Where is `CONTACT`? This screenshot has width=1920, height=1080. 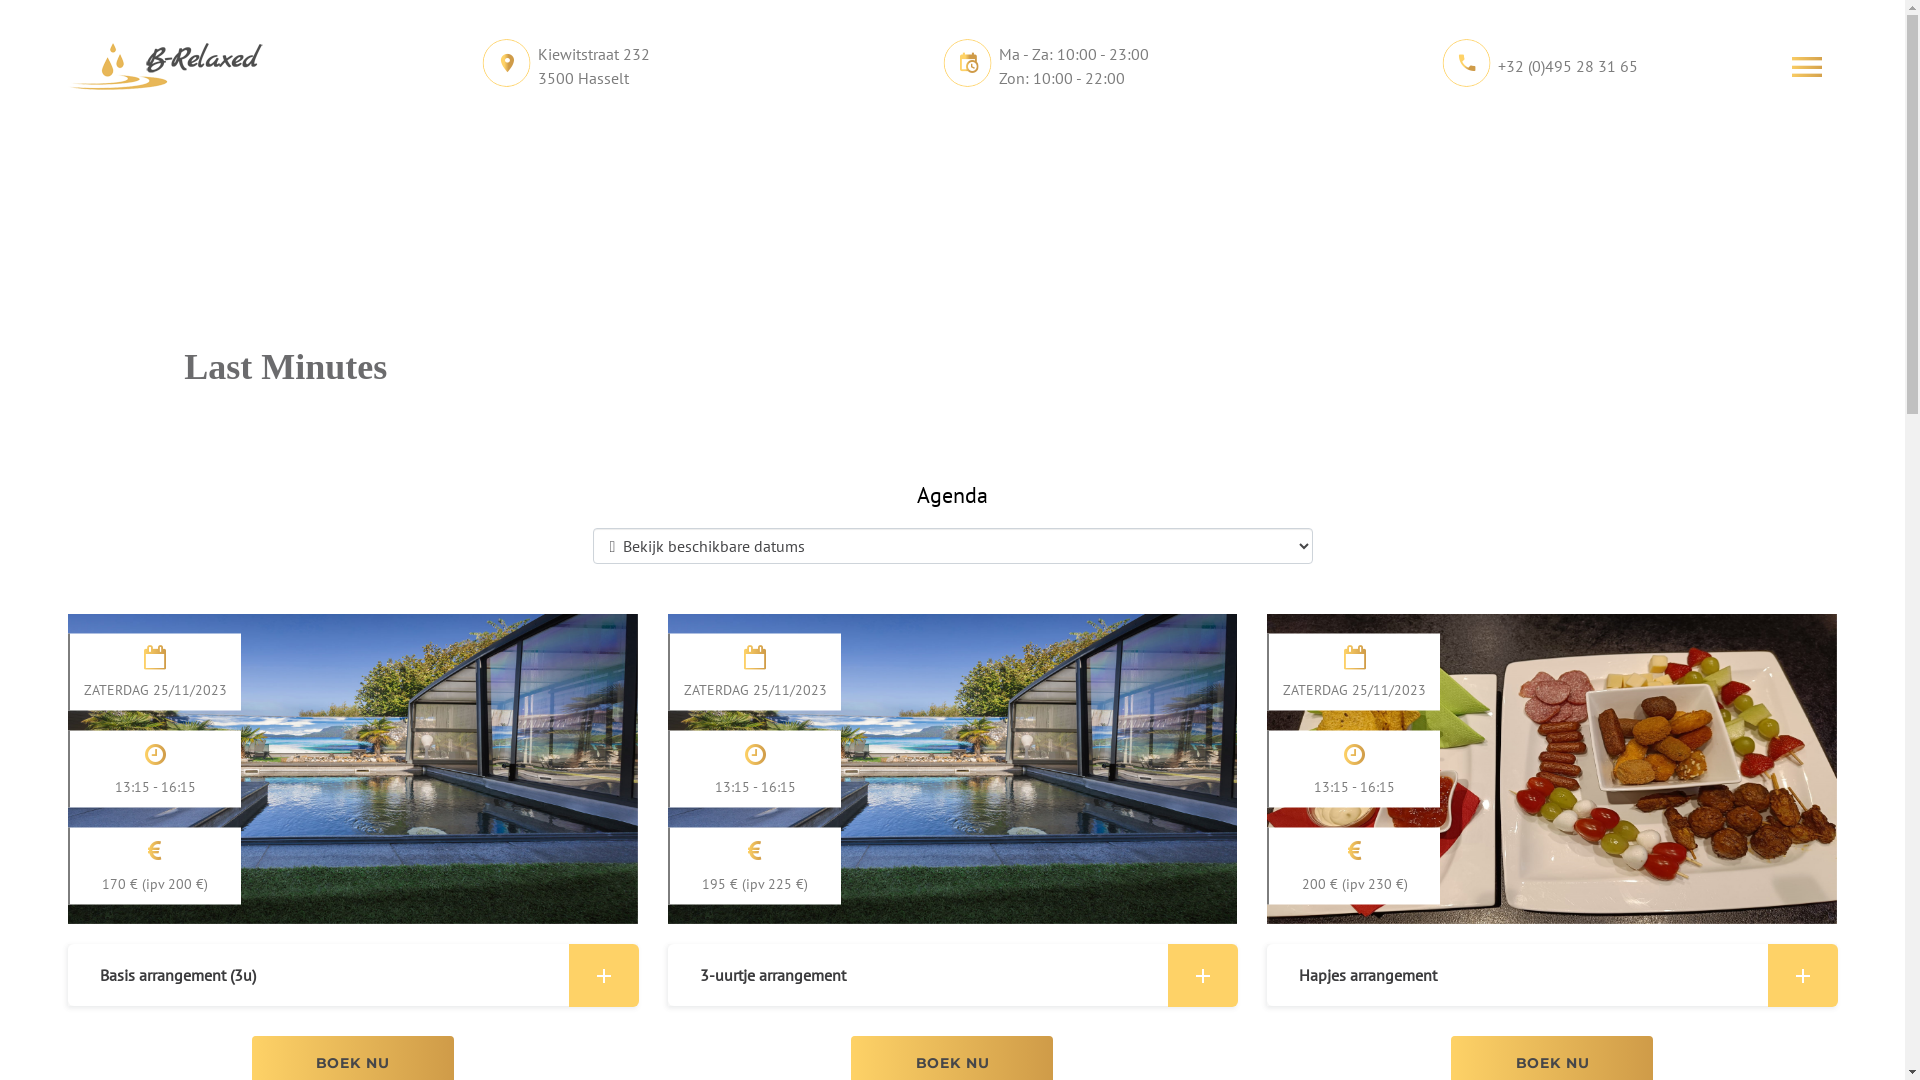
CONTACT is located at coordinates (1656, 72).